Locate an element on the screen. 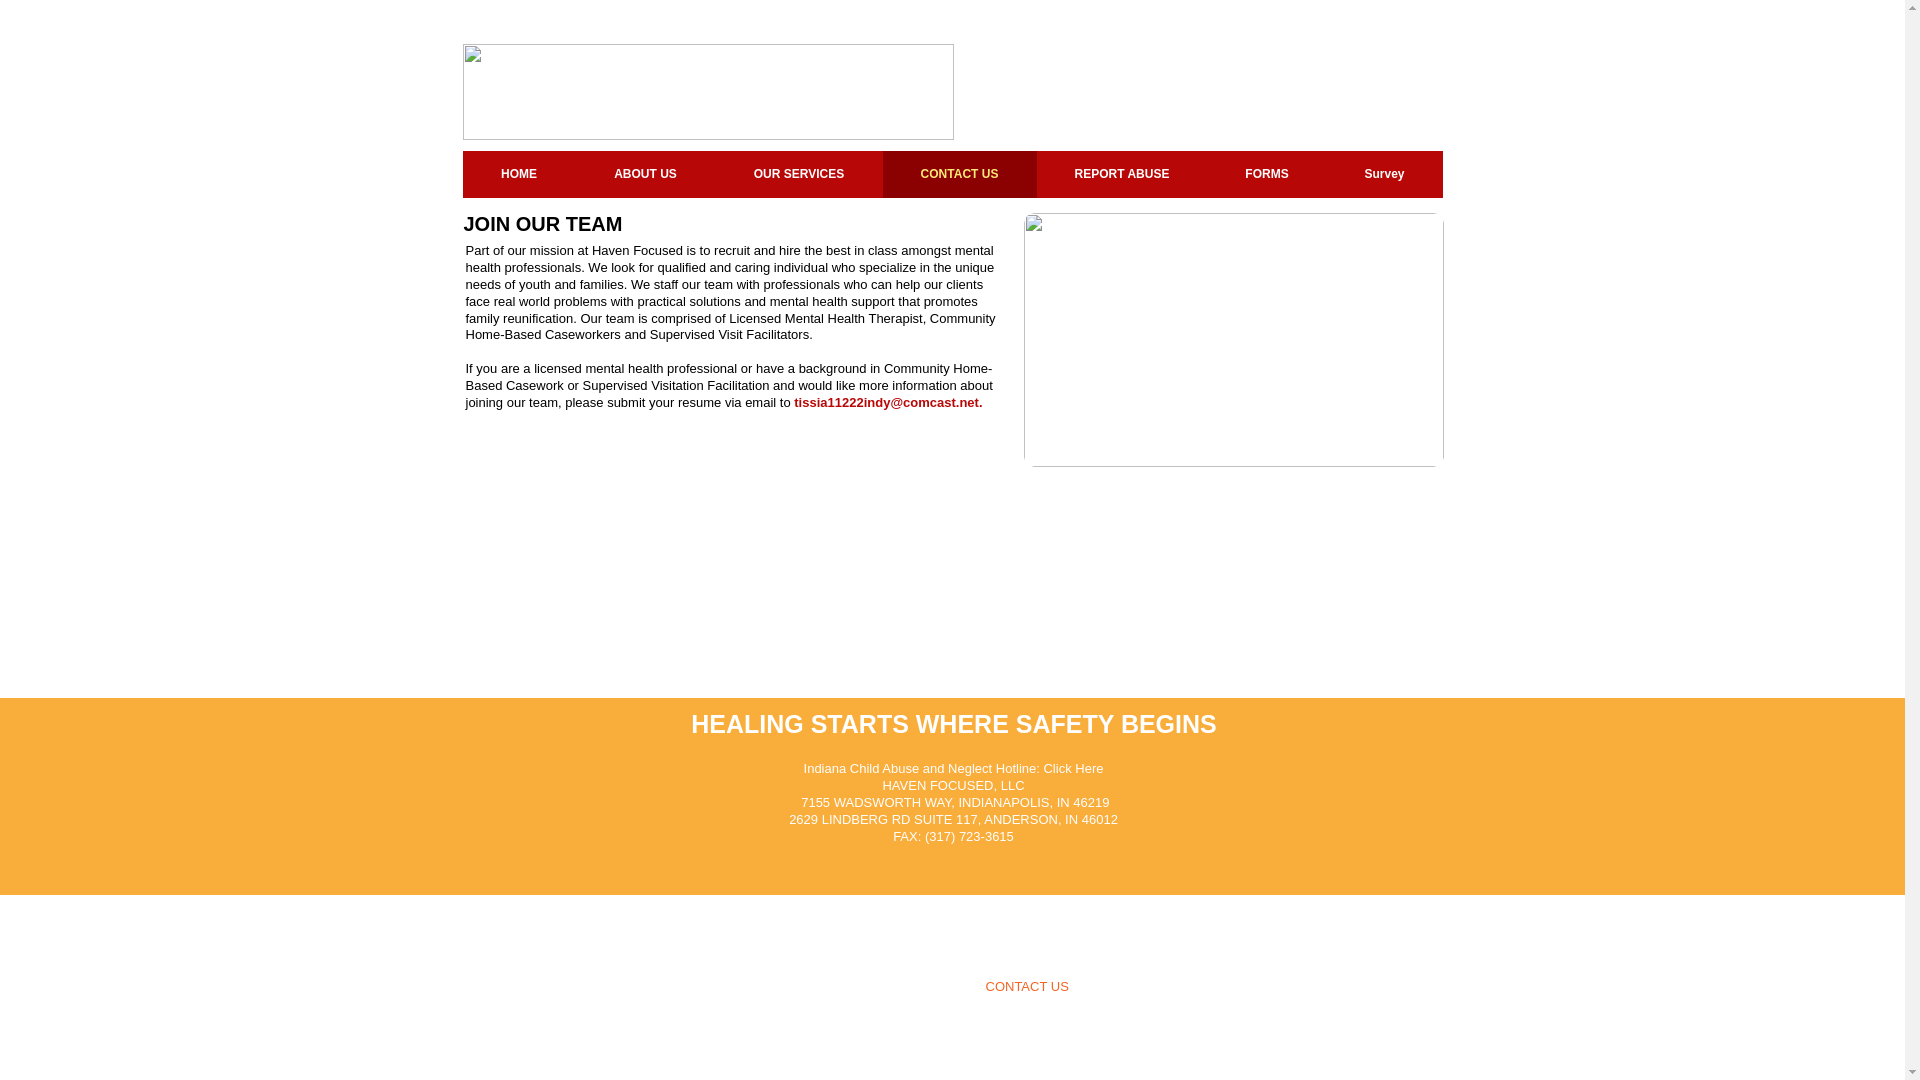 Image resolution: width=1920 pixels, height=1080 pixels. HOME is located at coordinates (518, 174).